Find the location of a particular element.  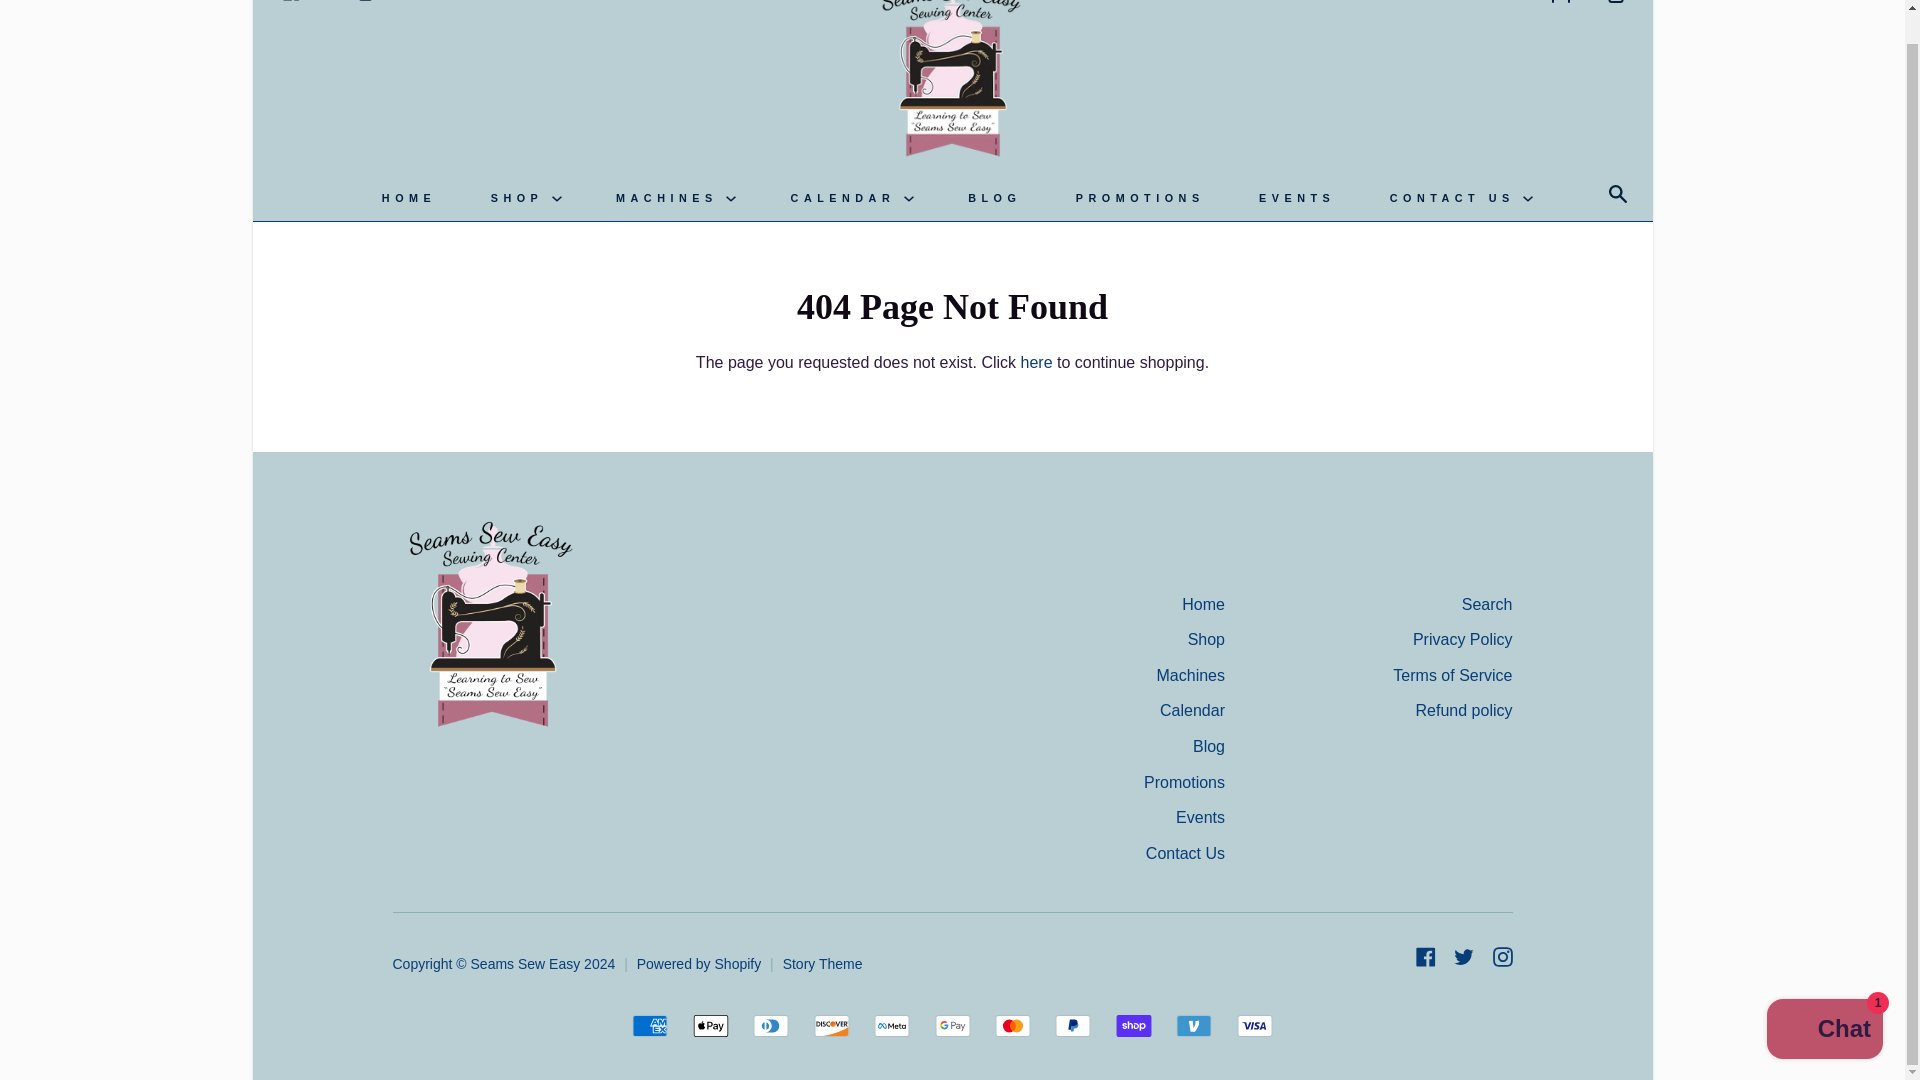

Visa is located at coordinates (1254, 1026).